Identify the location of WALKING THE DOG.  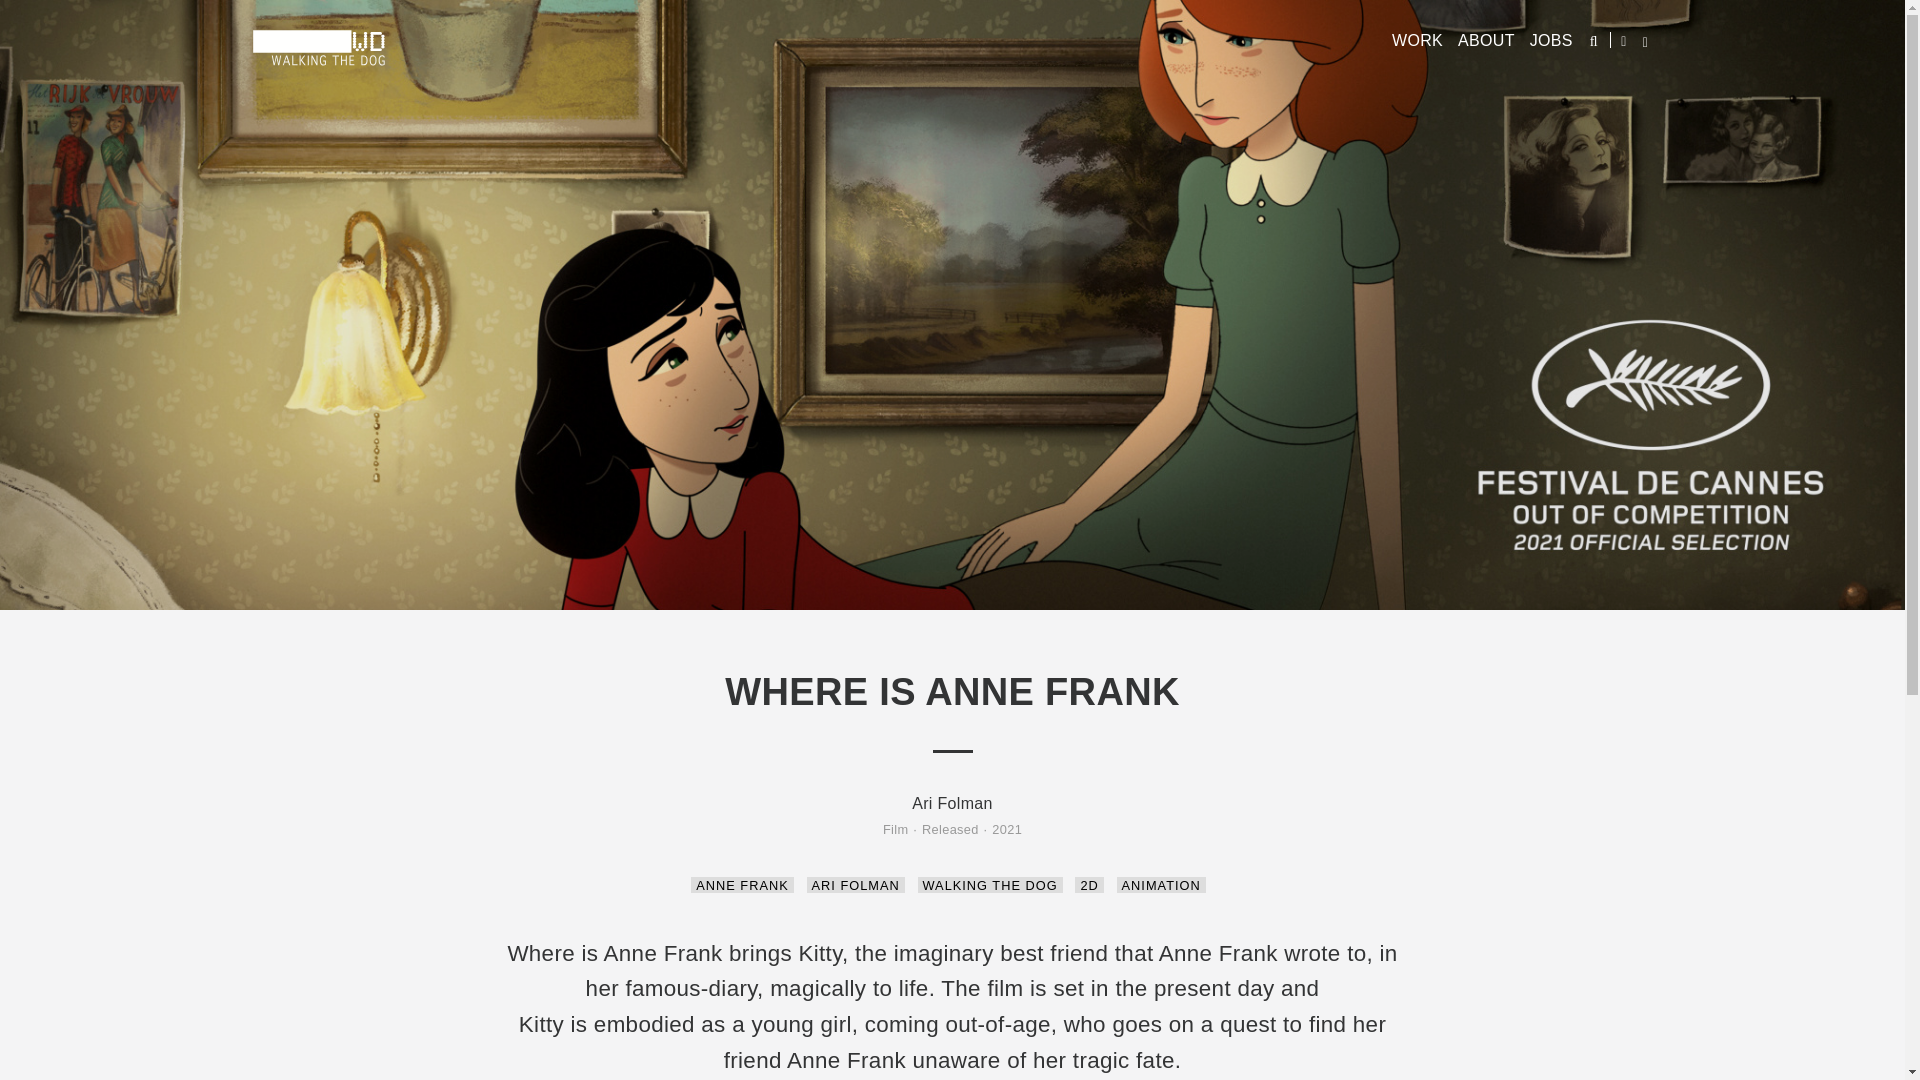
(990, 884).